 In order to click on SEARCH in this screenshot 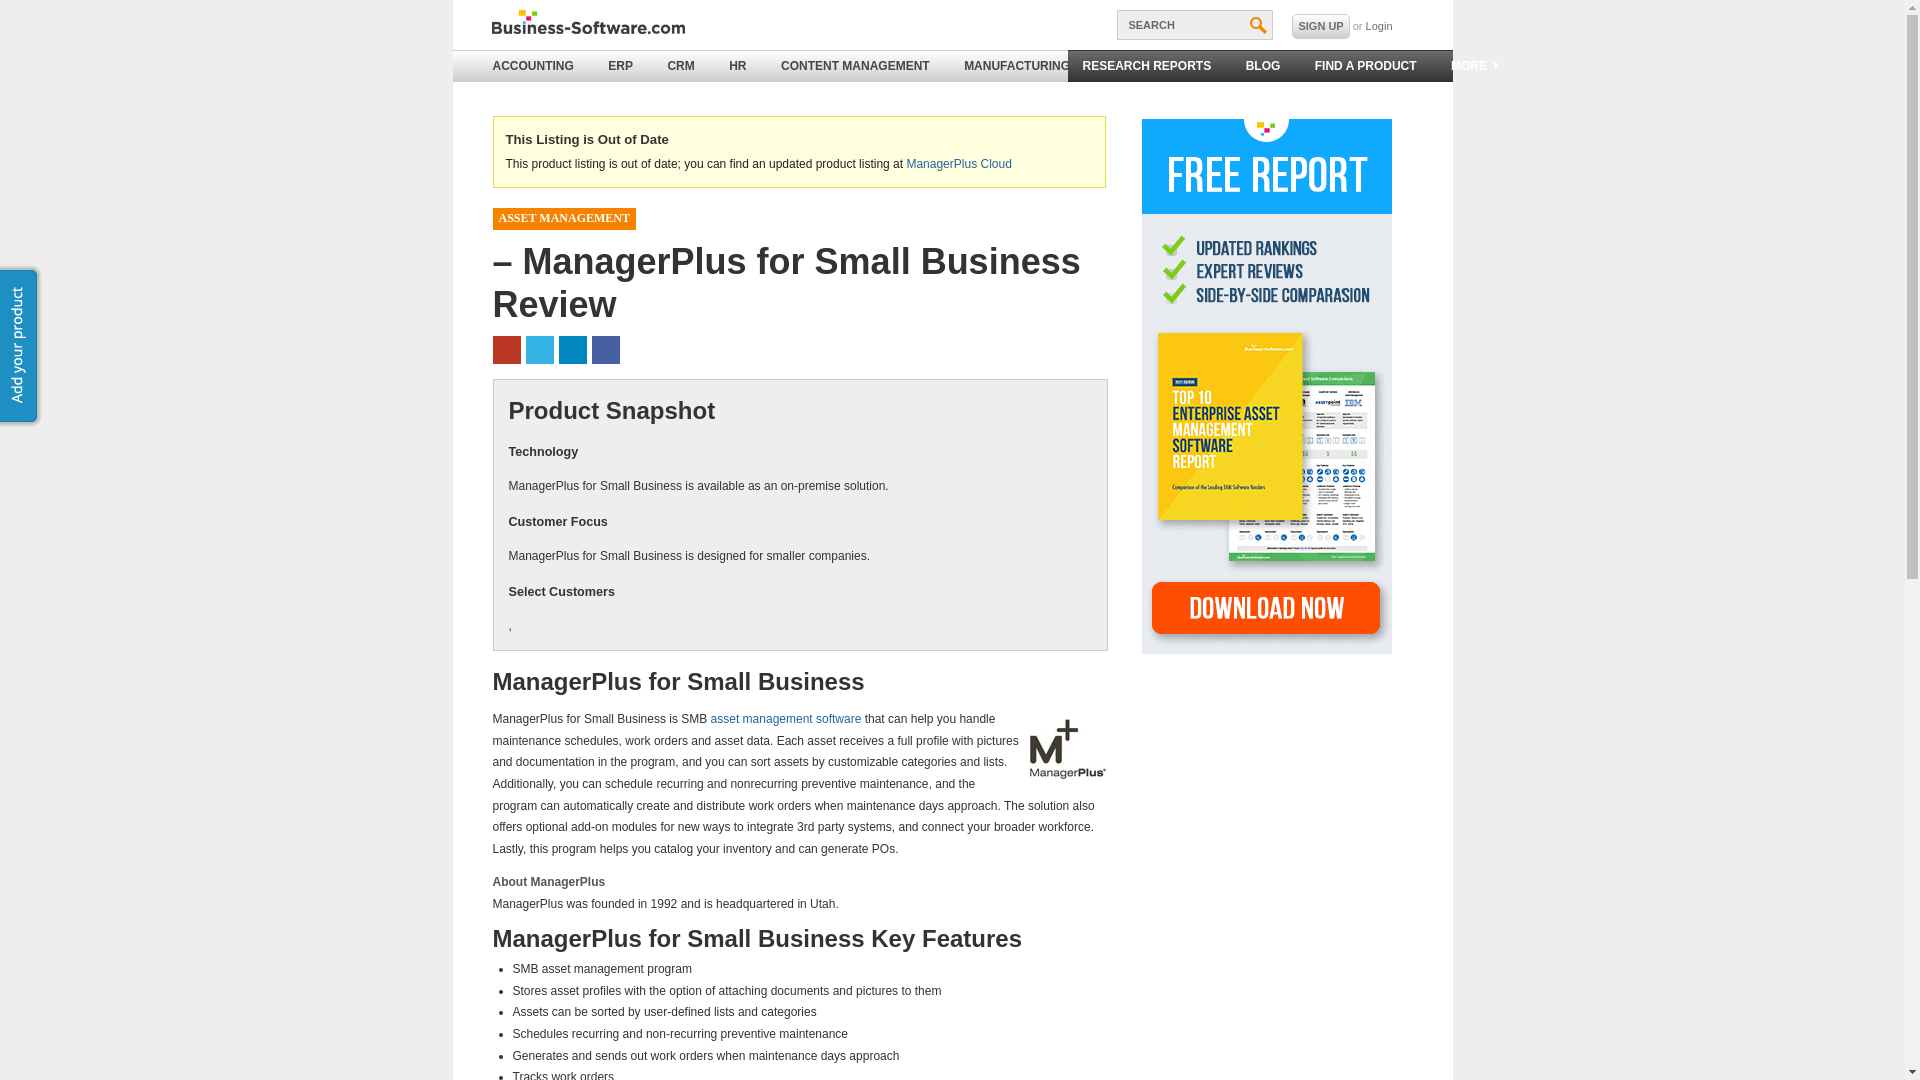, I will do `click(1194, 24)`.